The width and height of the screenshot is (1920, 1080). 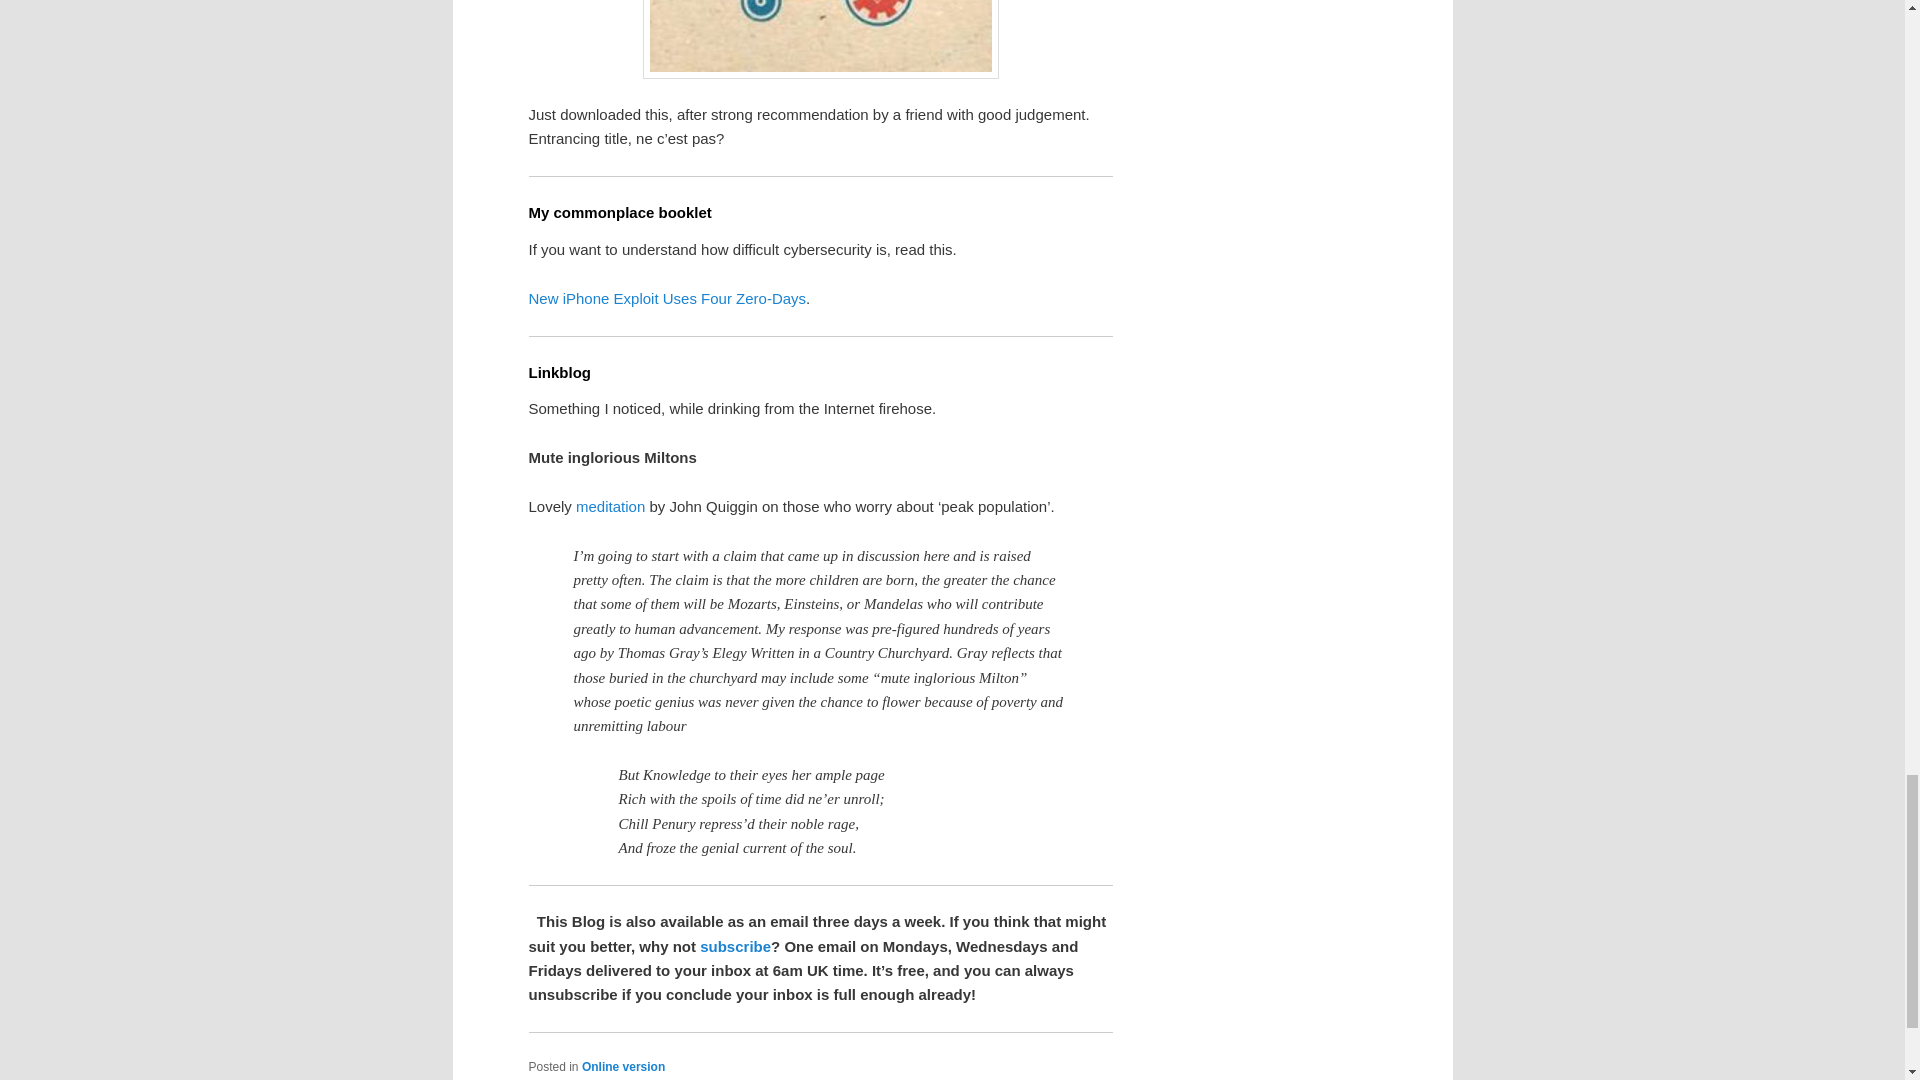 I want to click on subscribe, so click(x=736, y=946).